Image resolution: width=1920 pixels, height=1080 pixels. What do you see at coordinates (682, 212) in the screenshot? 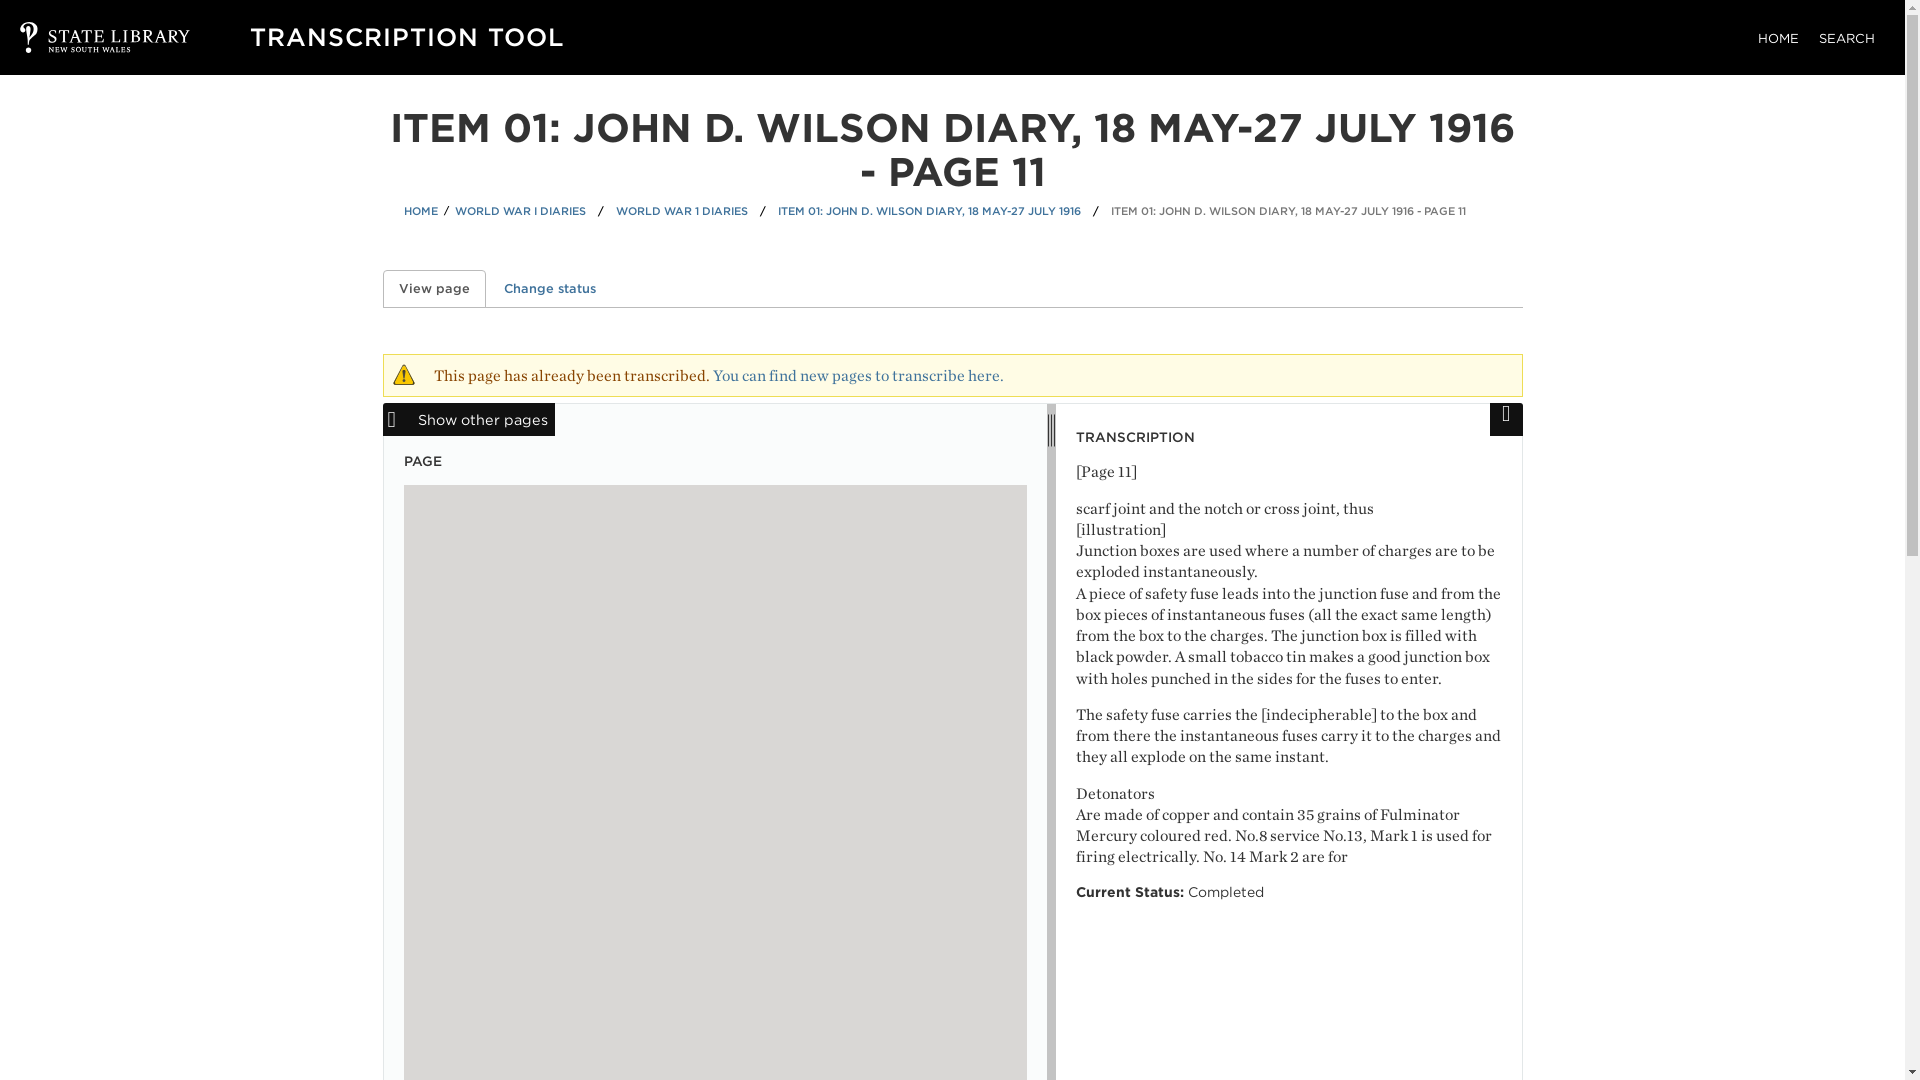
I see `WORLD WAR 1 DIARIES` at bounding box center [682, 212].